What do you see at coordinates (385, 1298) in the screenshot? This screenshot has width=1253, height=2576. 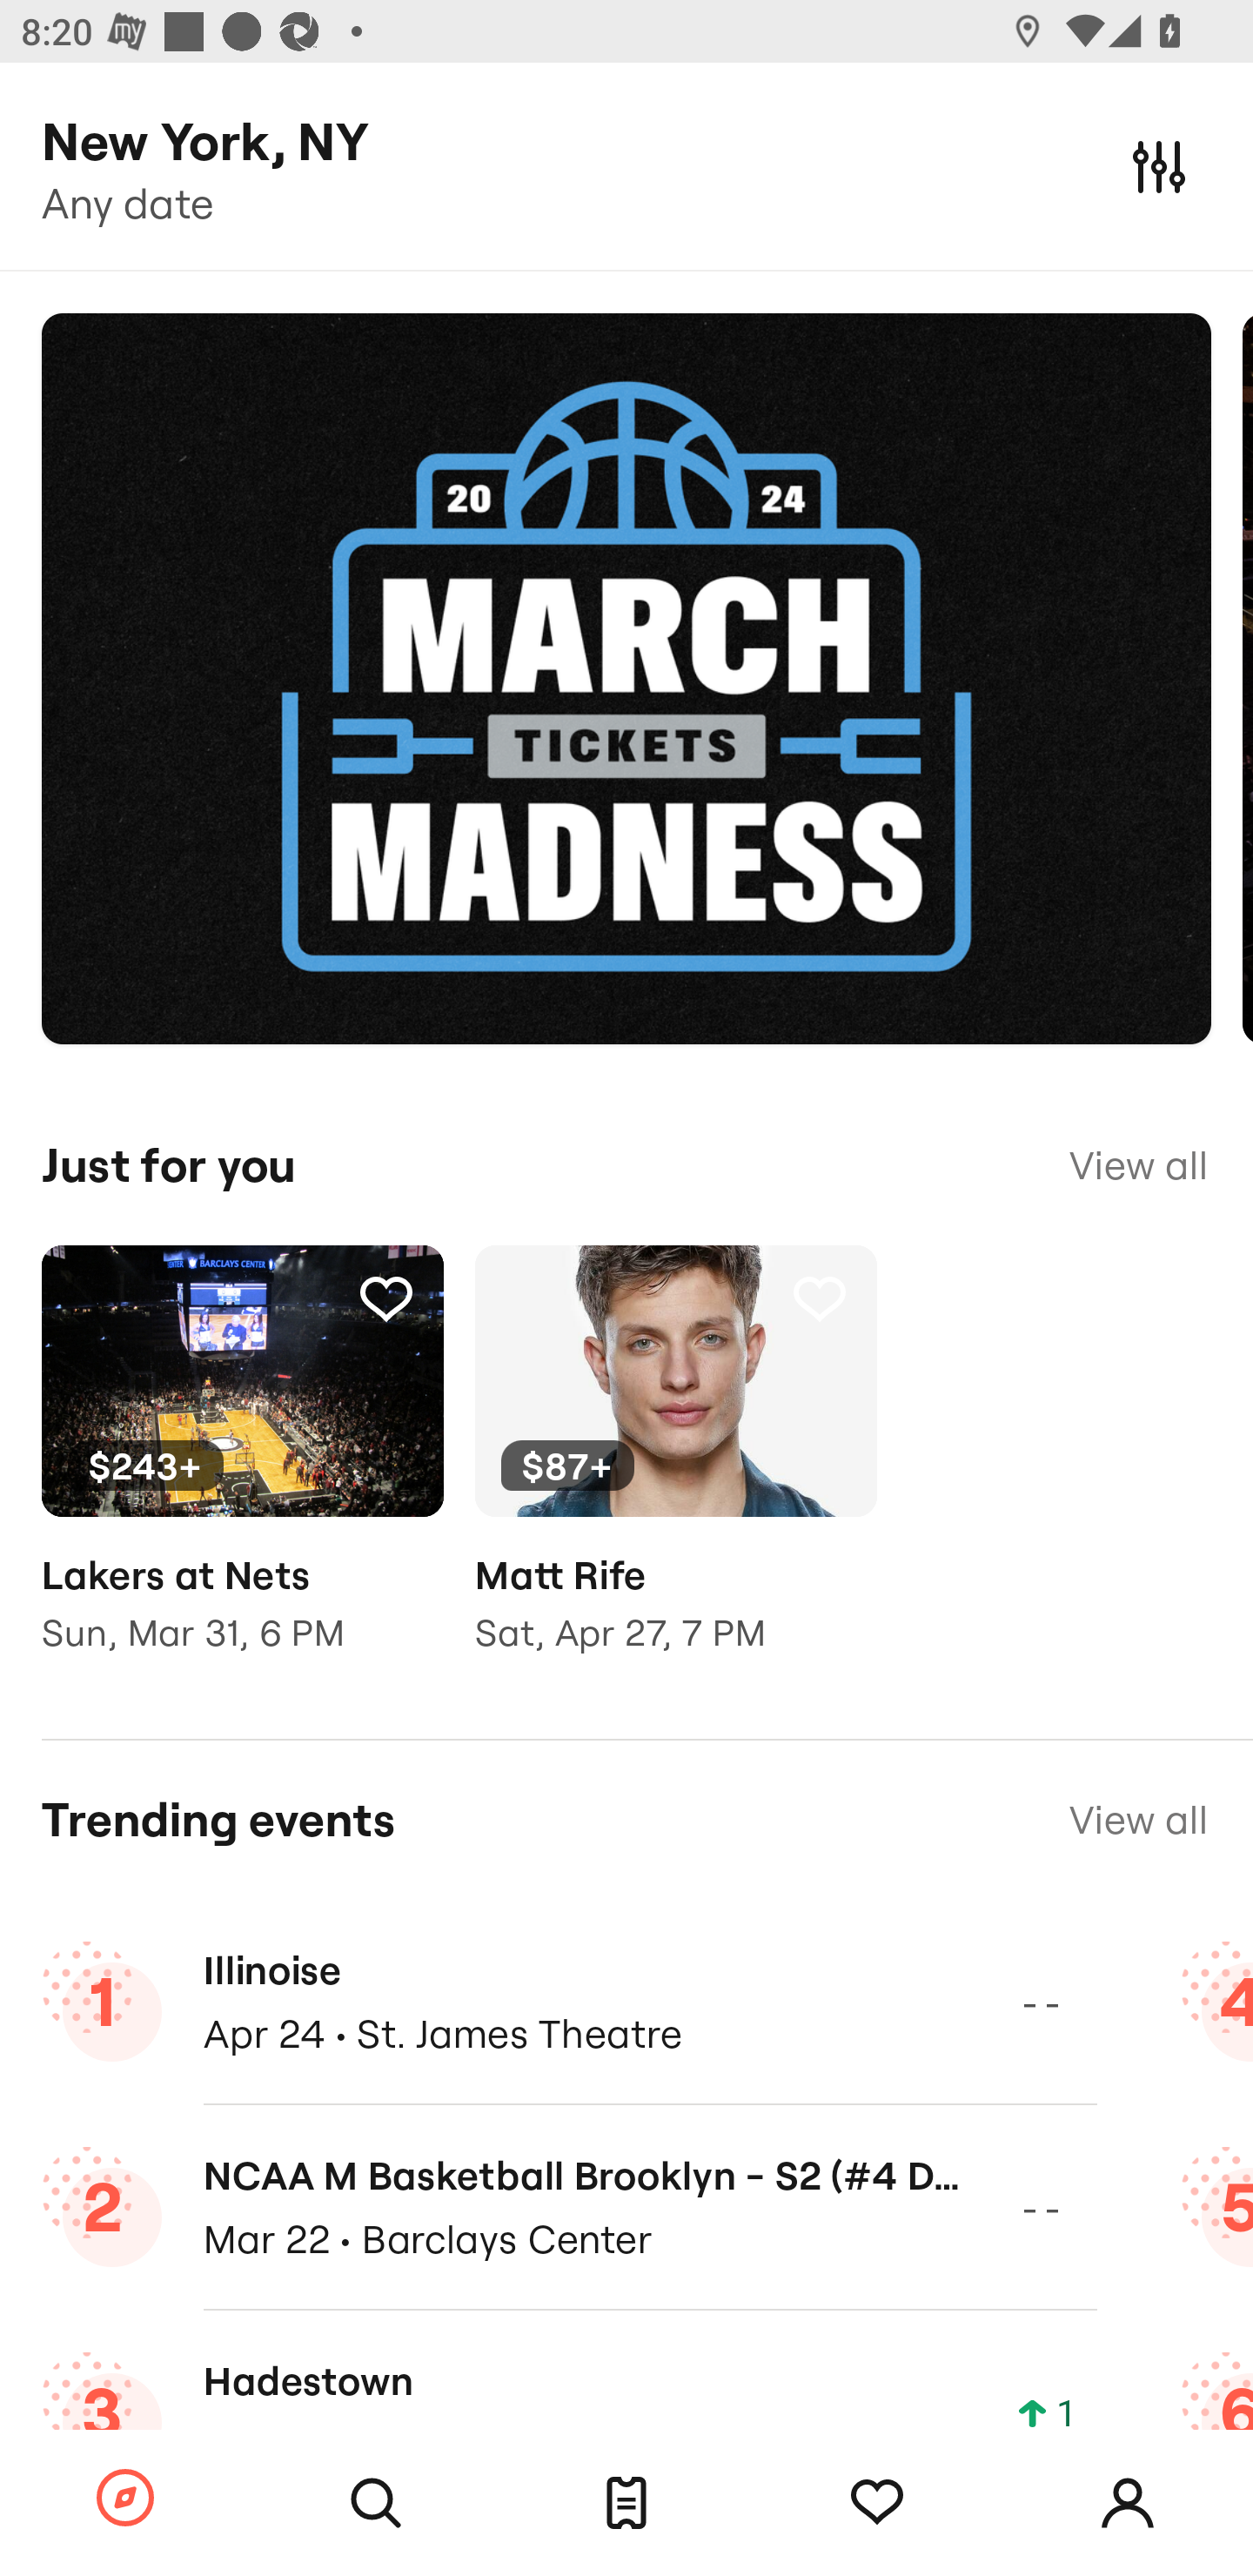 I see `Tracking` at bounding box center [385, 1298].